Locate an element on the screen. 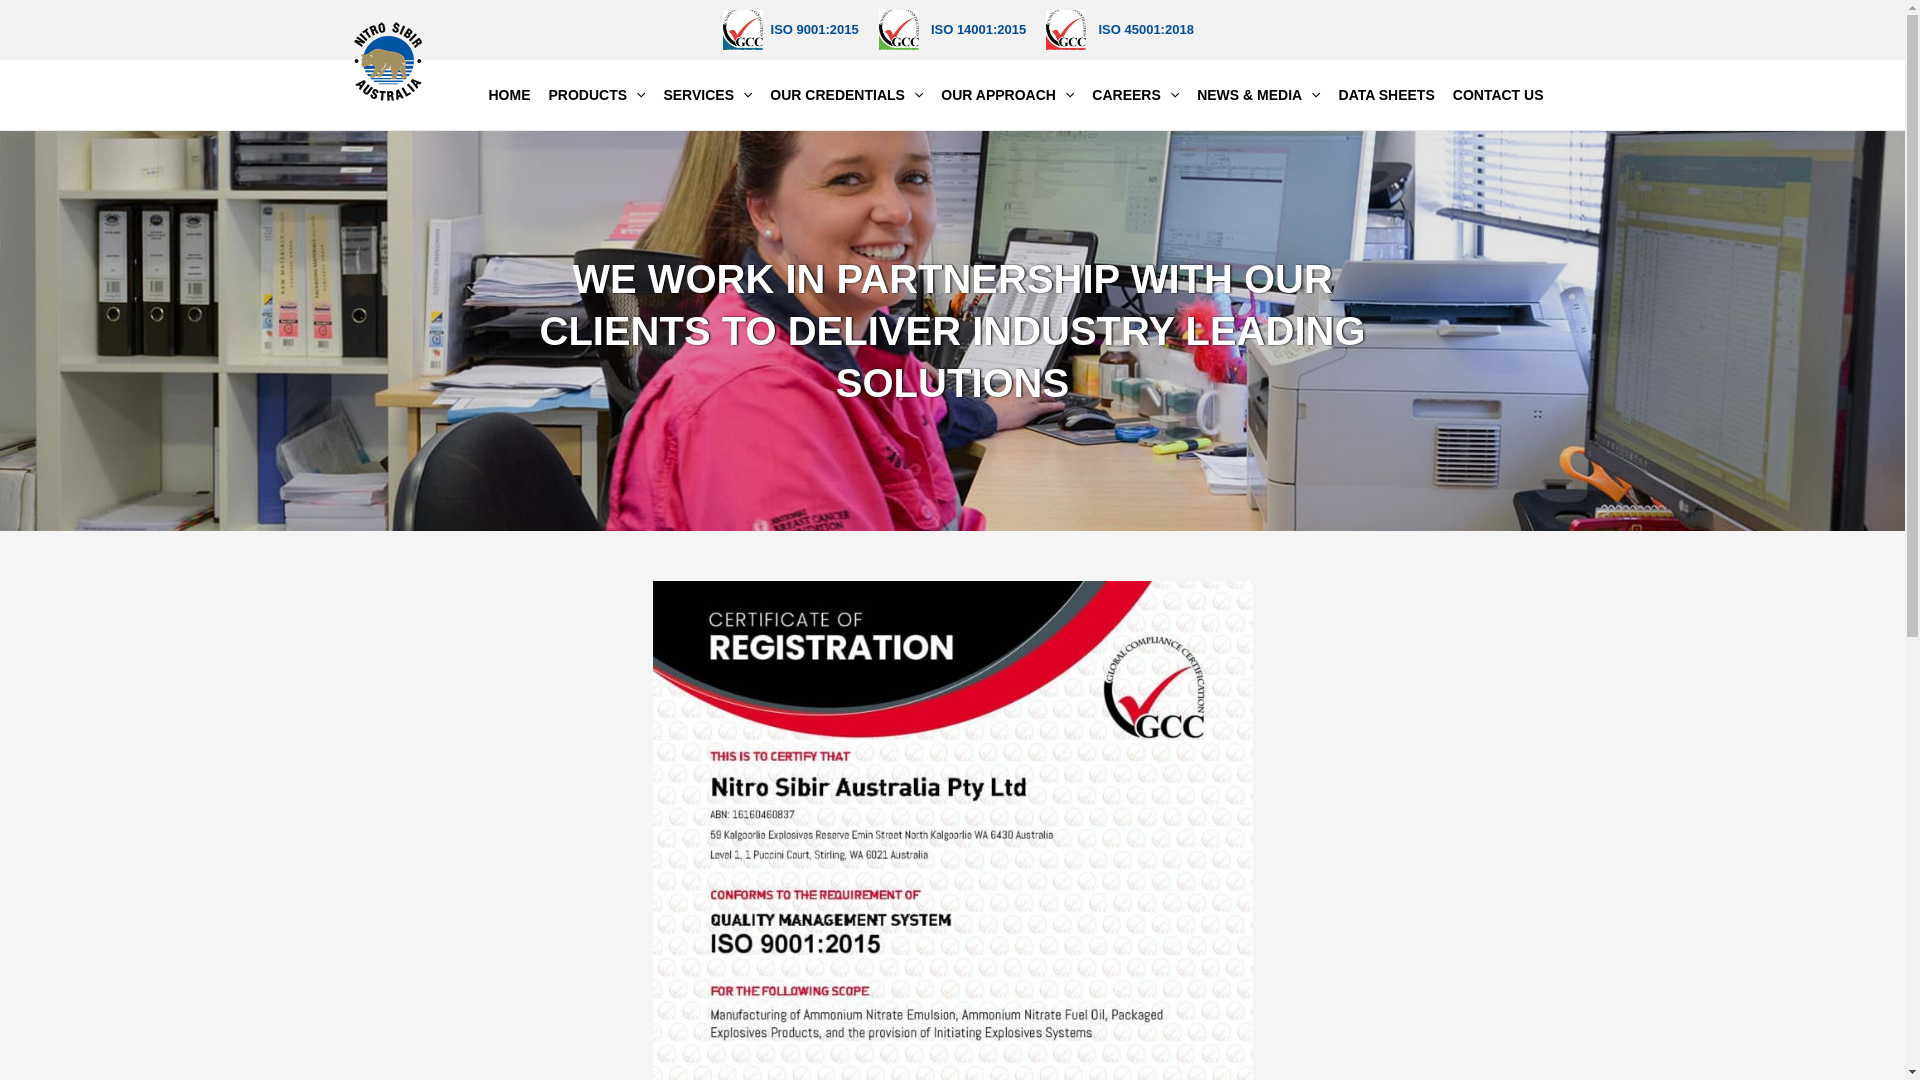 This screenshot has width=1920, height=1080. ISO 14001:2015 is located at coordinates (953, 28).